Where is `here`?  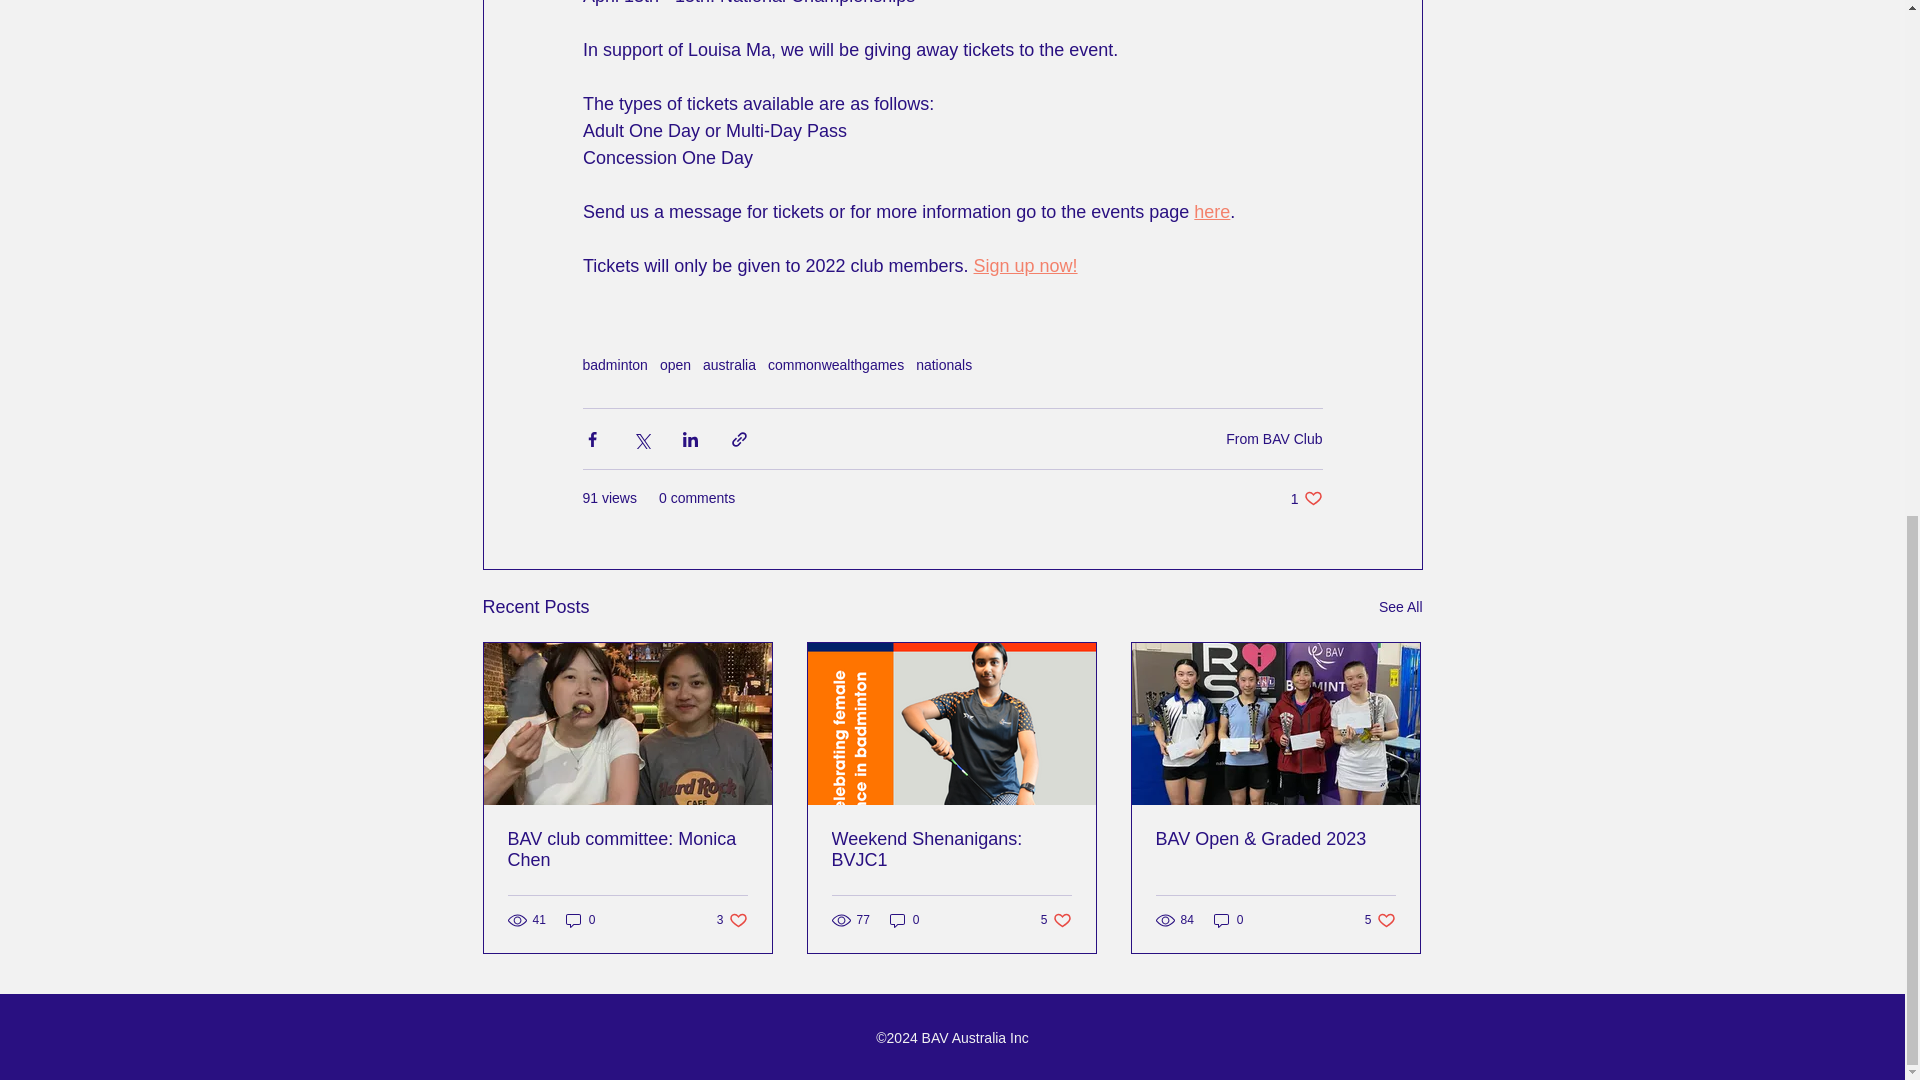
here is located at coordinates (904, 920).